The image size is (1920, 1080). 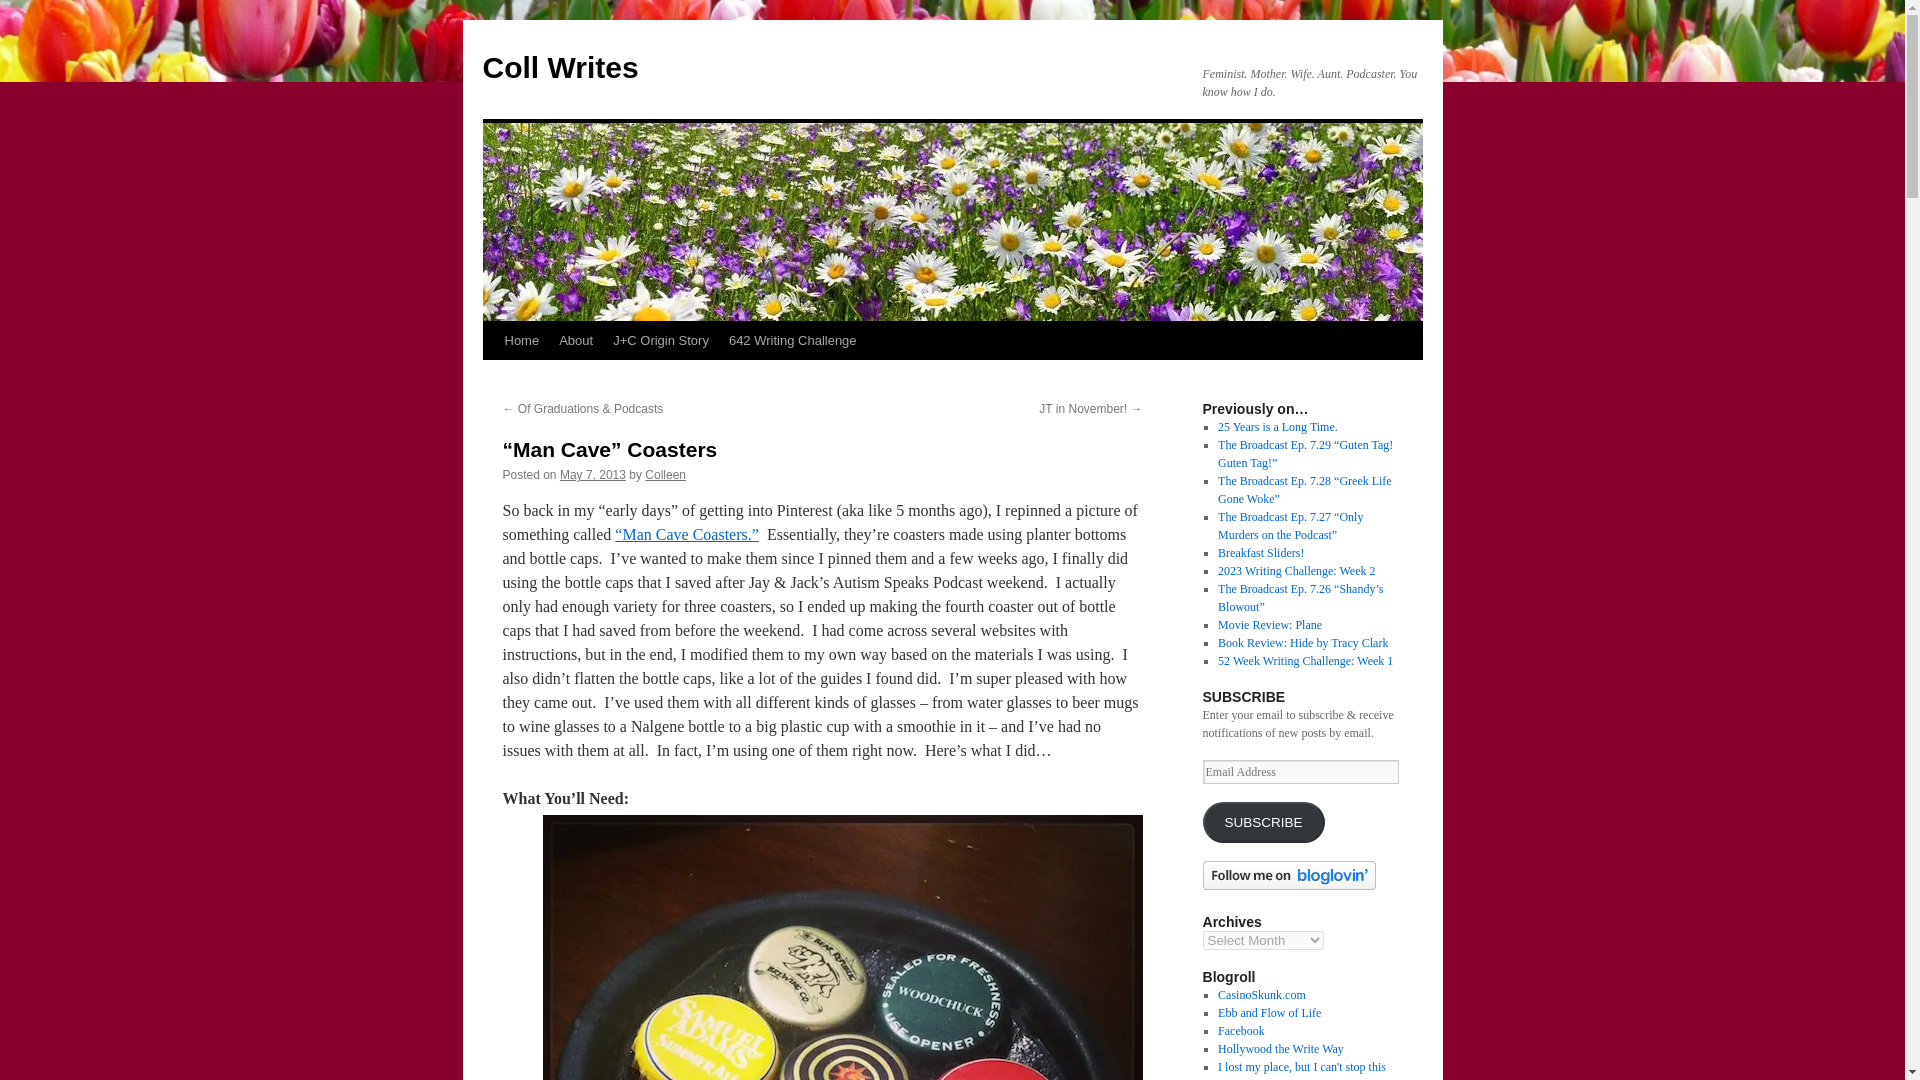 What do you see at coordinates (792, 340) in the screenshot?
I see `642 Writing Challenge` at bounding box center [792, 340].